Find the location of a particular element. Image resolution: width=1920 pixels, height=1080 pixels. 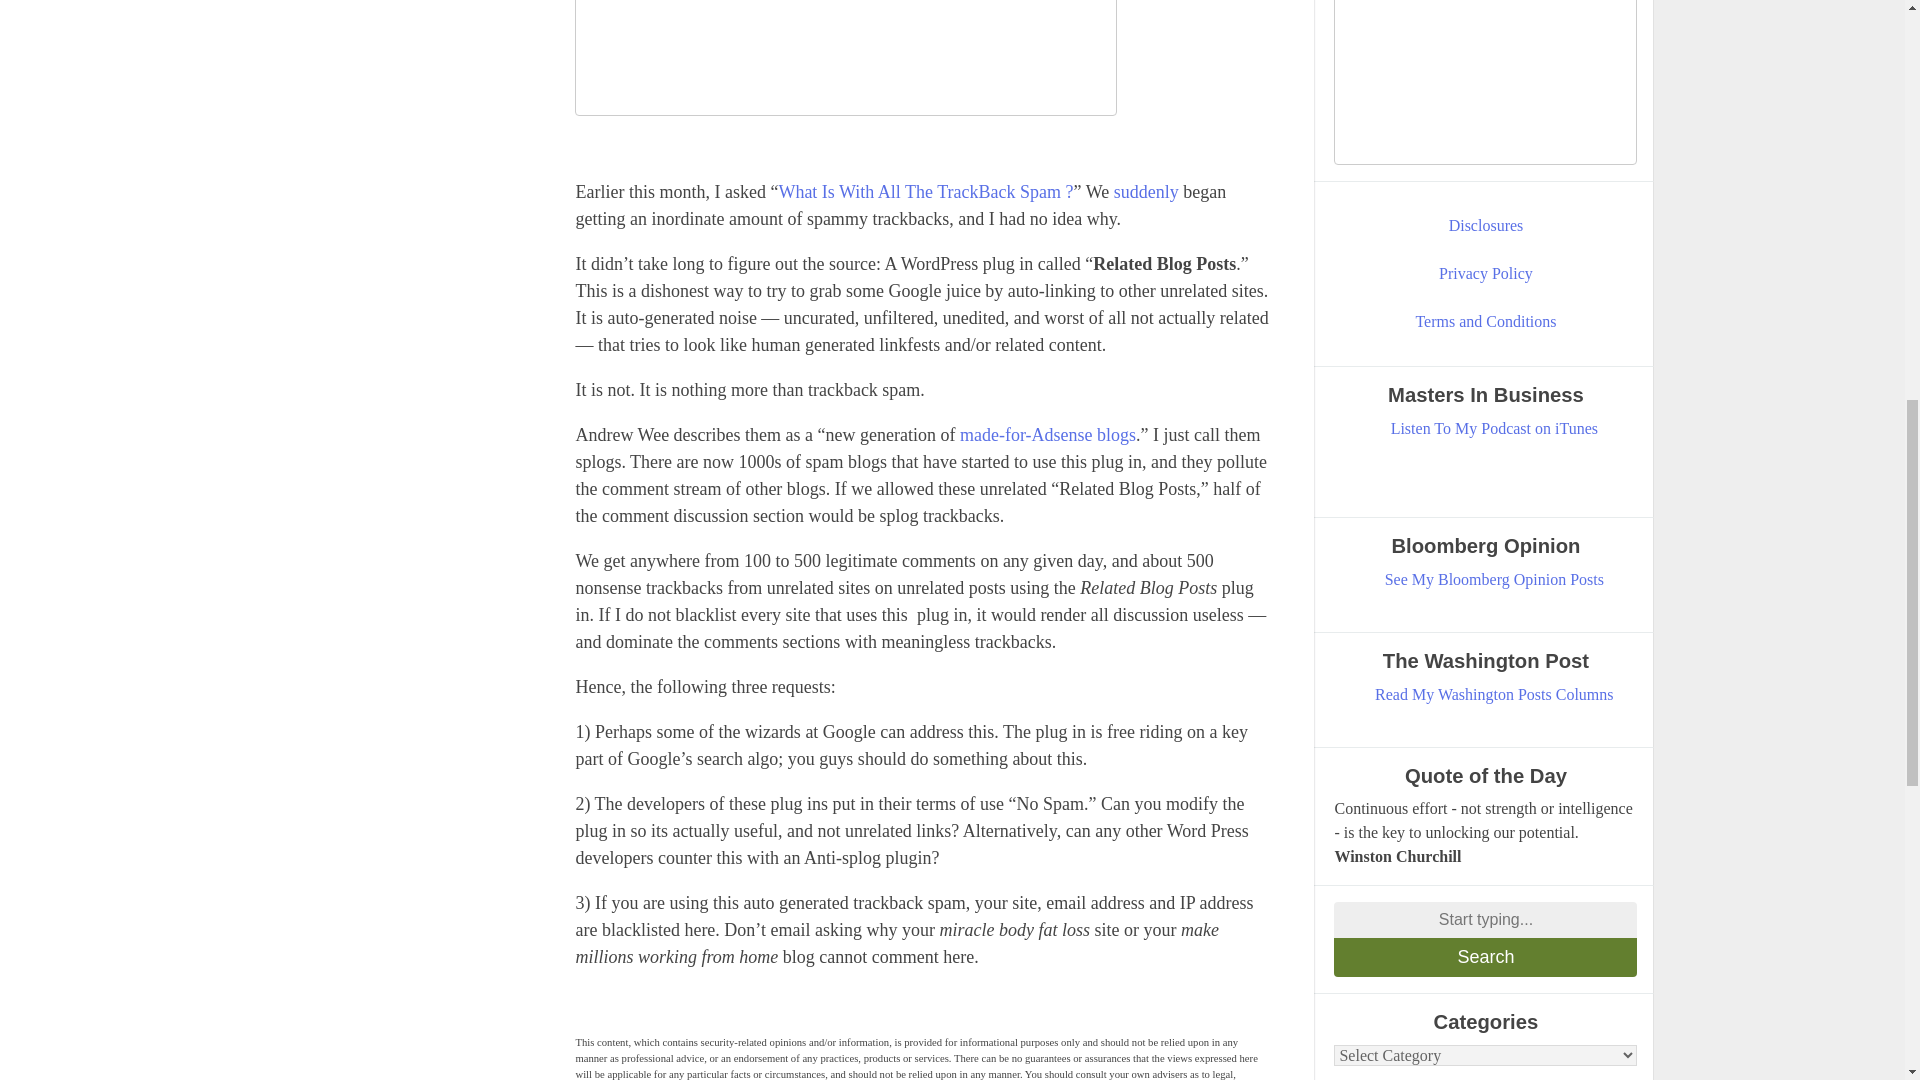

Read My Washington Posts Columns is located at coordinates (1494, 694).